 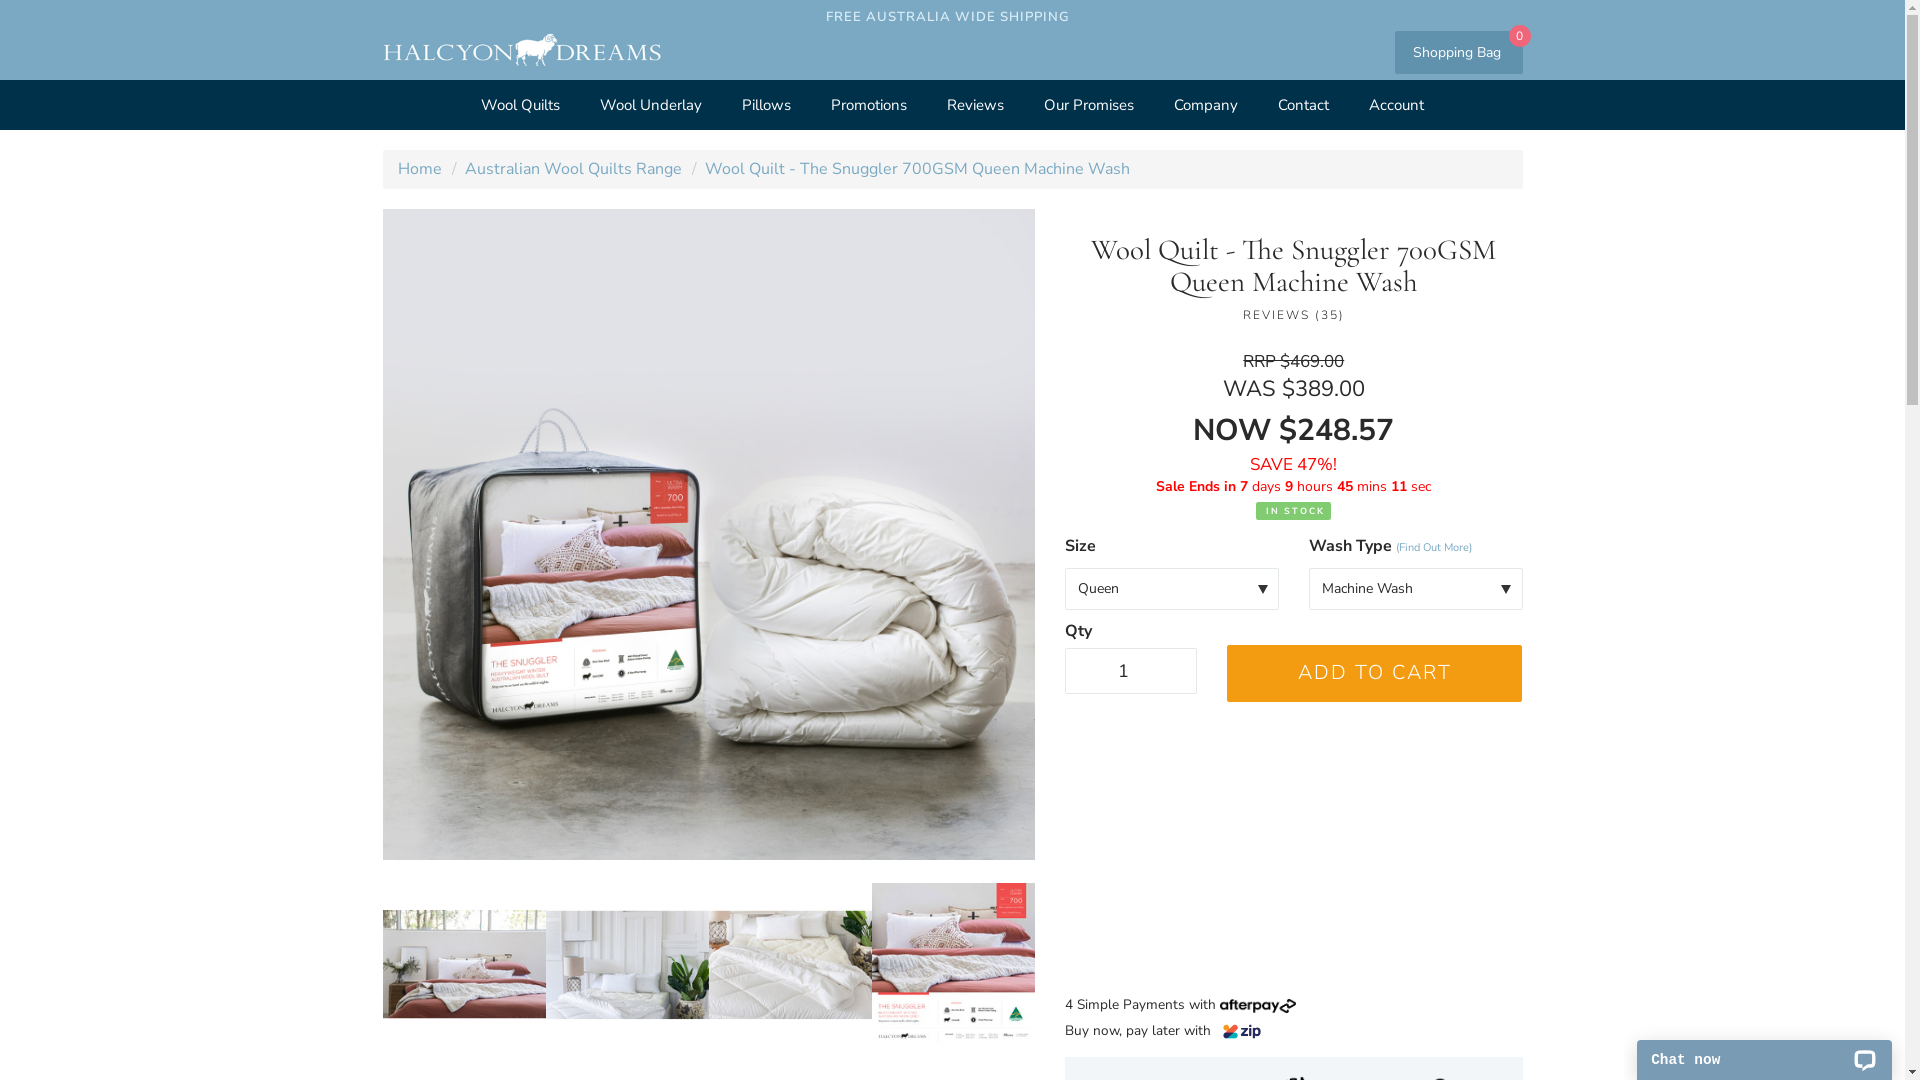 I want to click on Wool Quilt - The Snuggler 700GSM Queen Machine Wash, so click(x=916, y=169).